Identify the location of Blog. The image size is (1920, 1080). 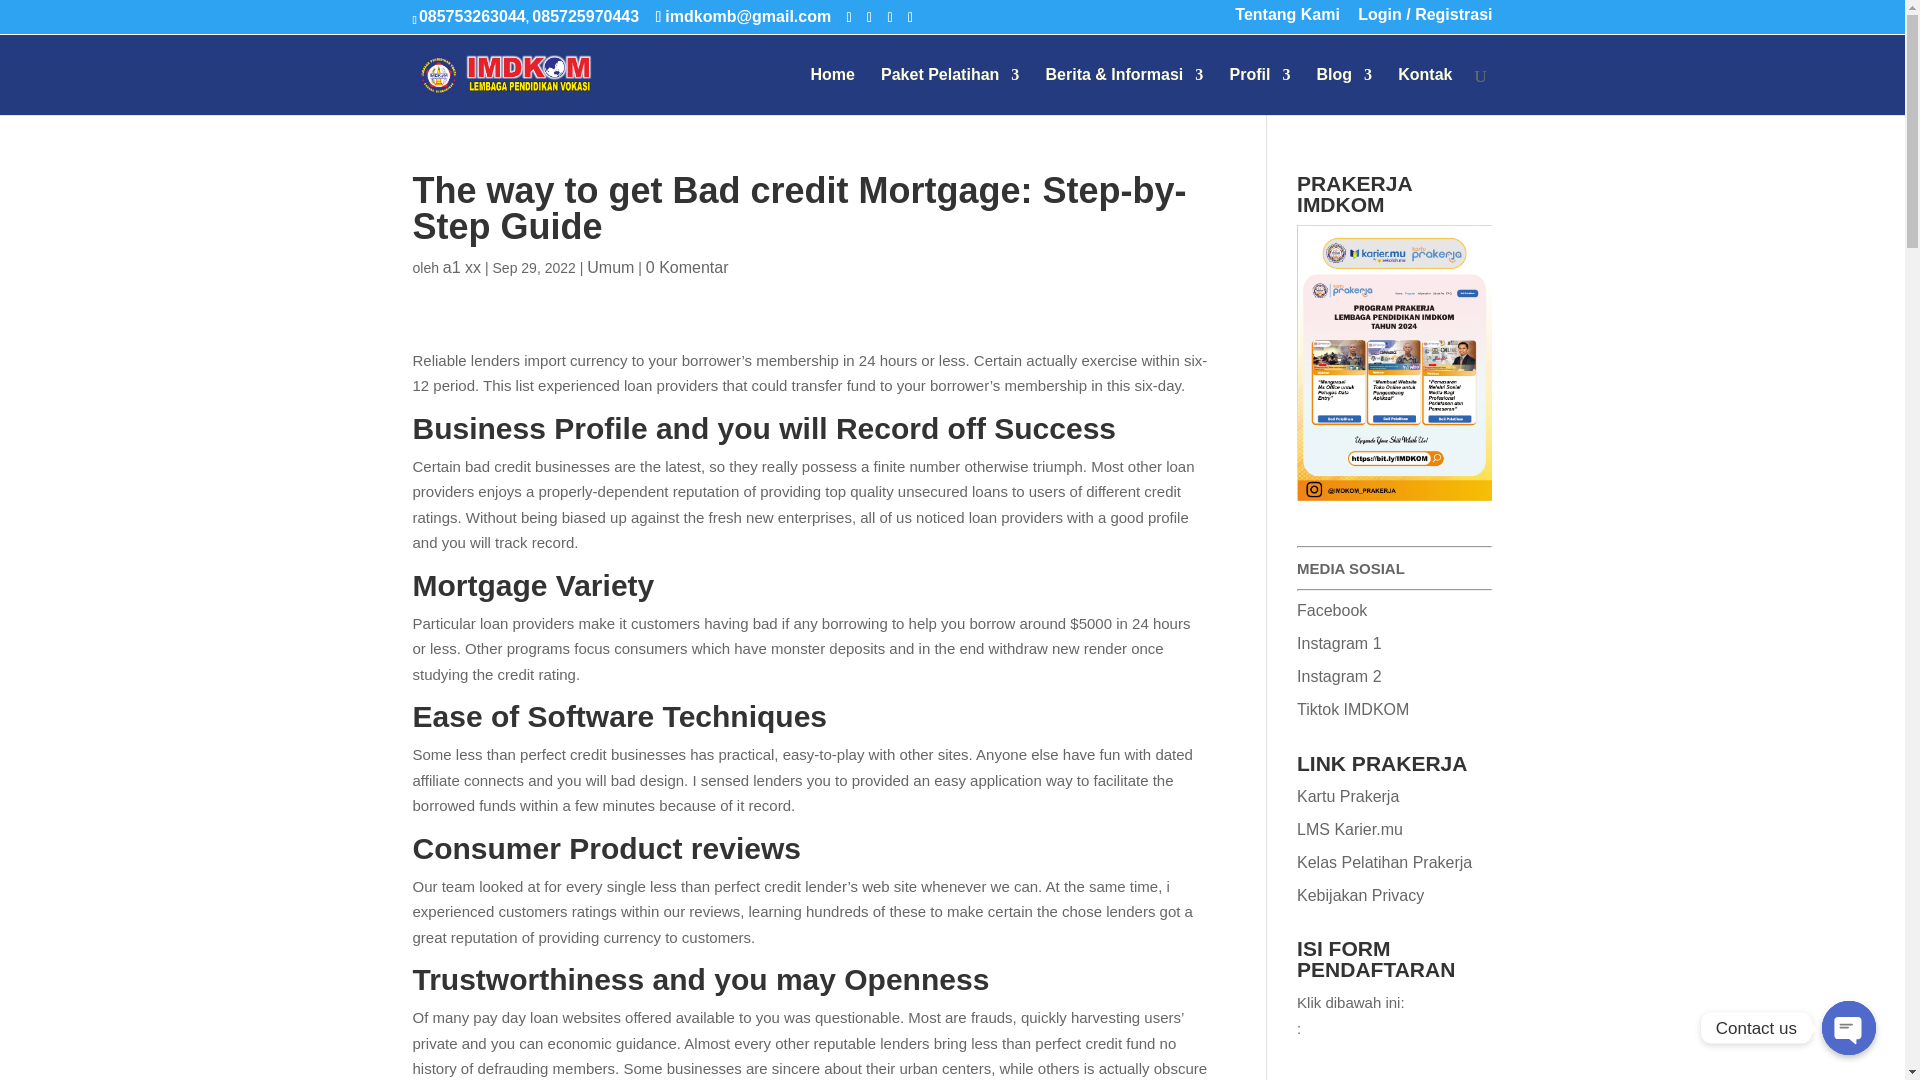
(1344, 91).